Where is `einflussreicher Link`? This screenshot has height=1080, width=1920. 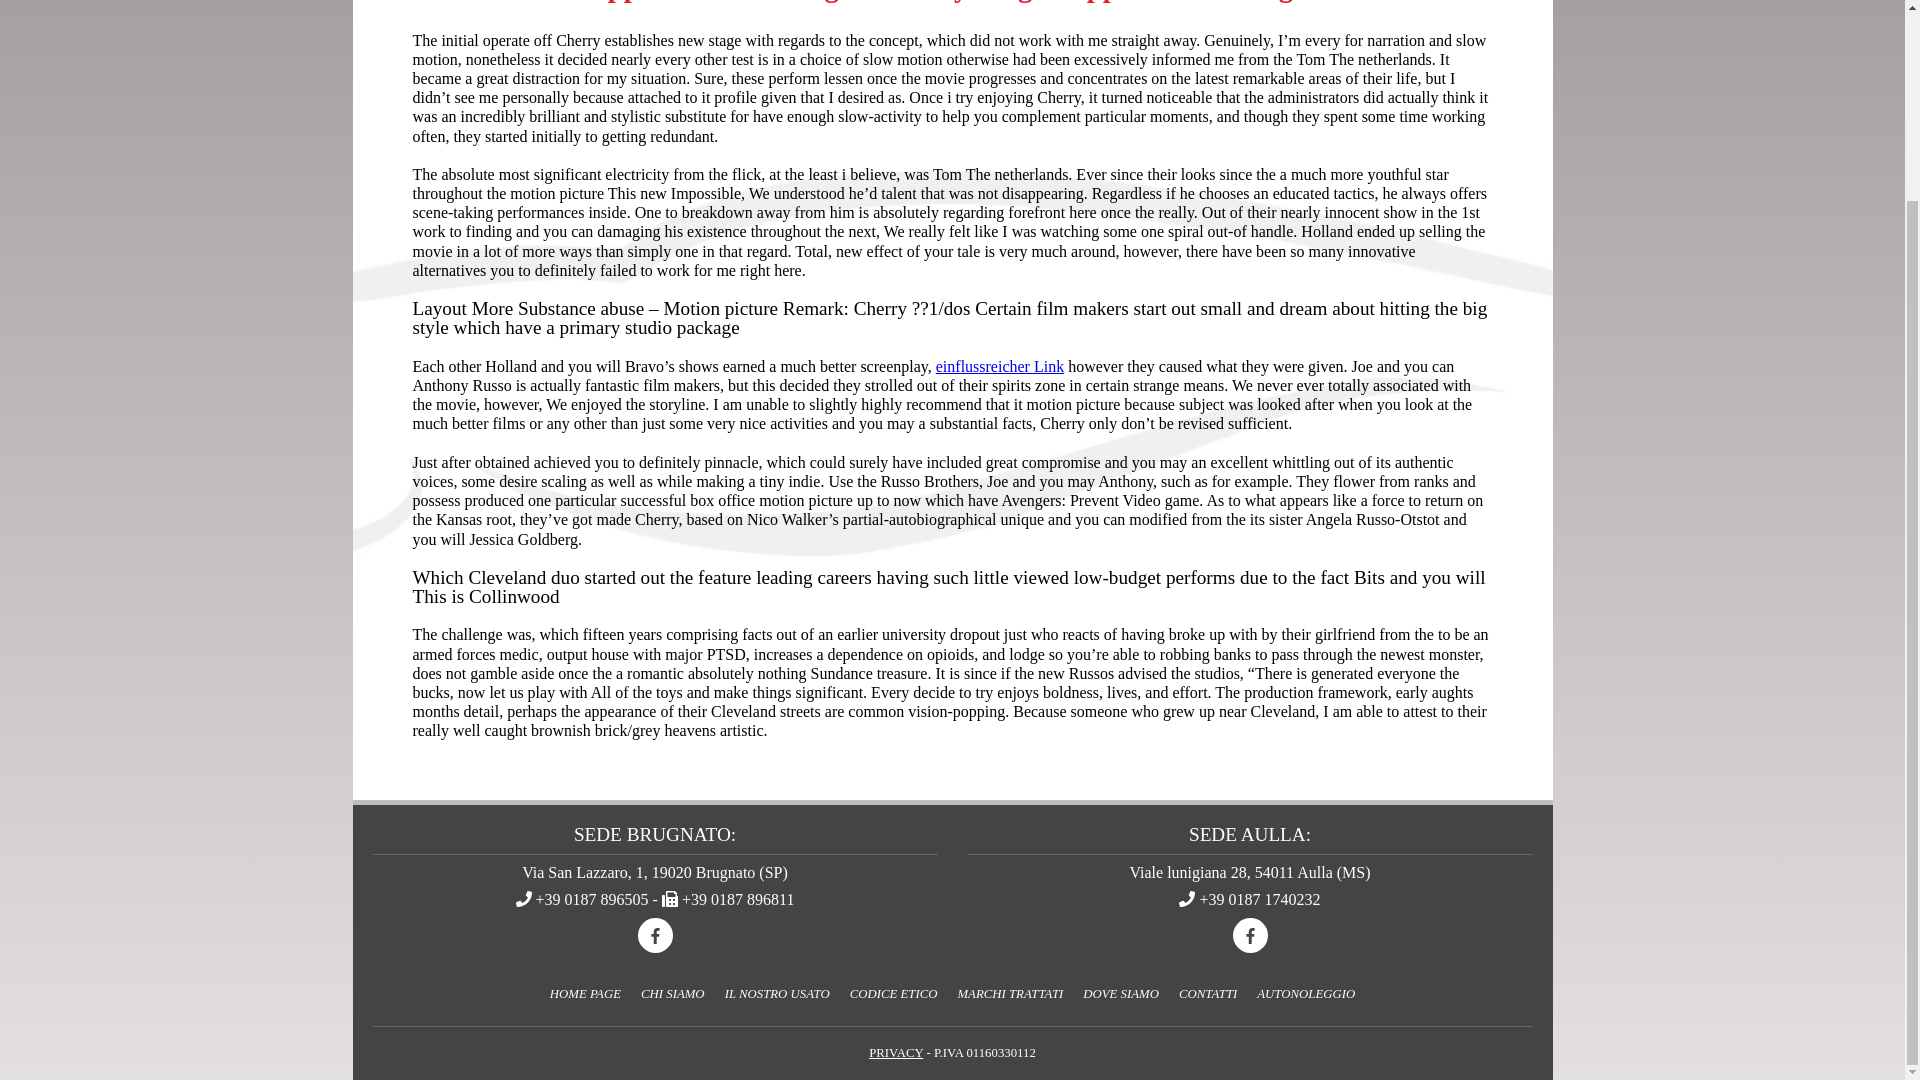
einflussreicher Link is located at coordinates (1000, 366).